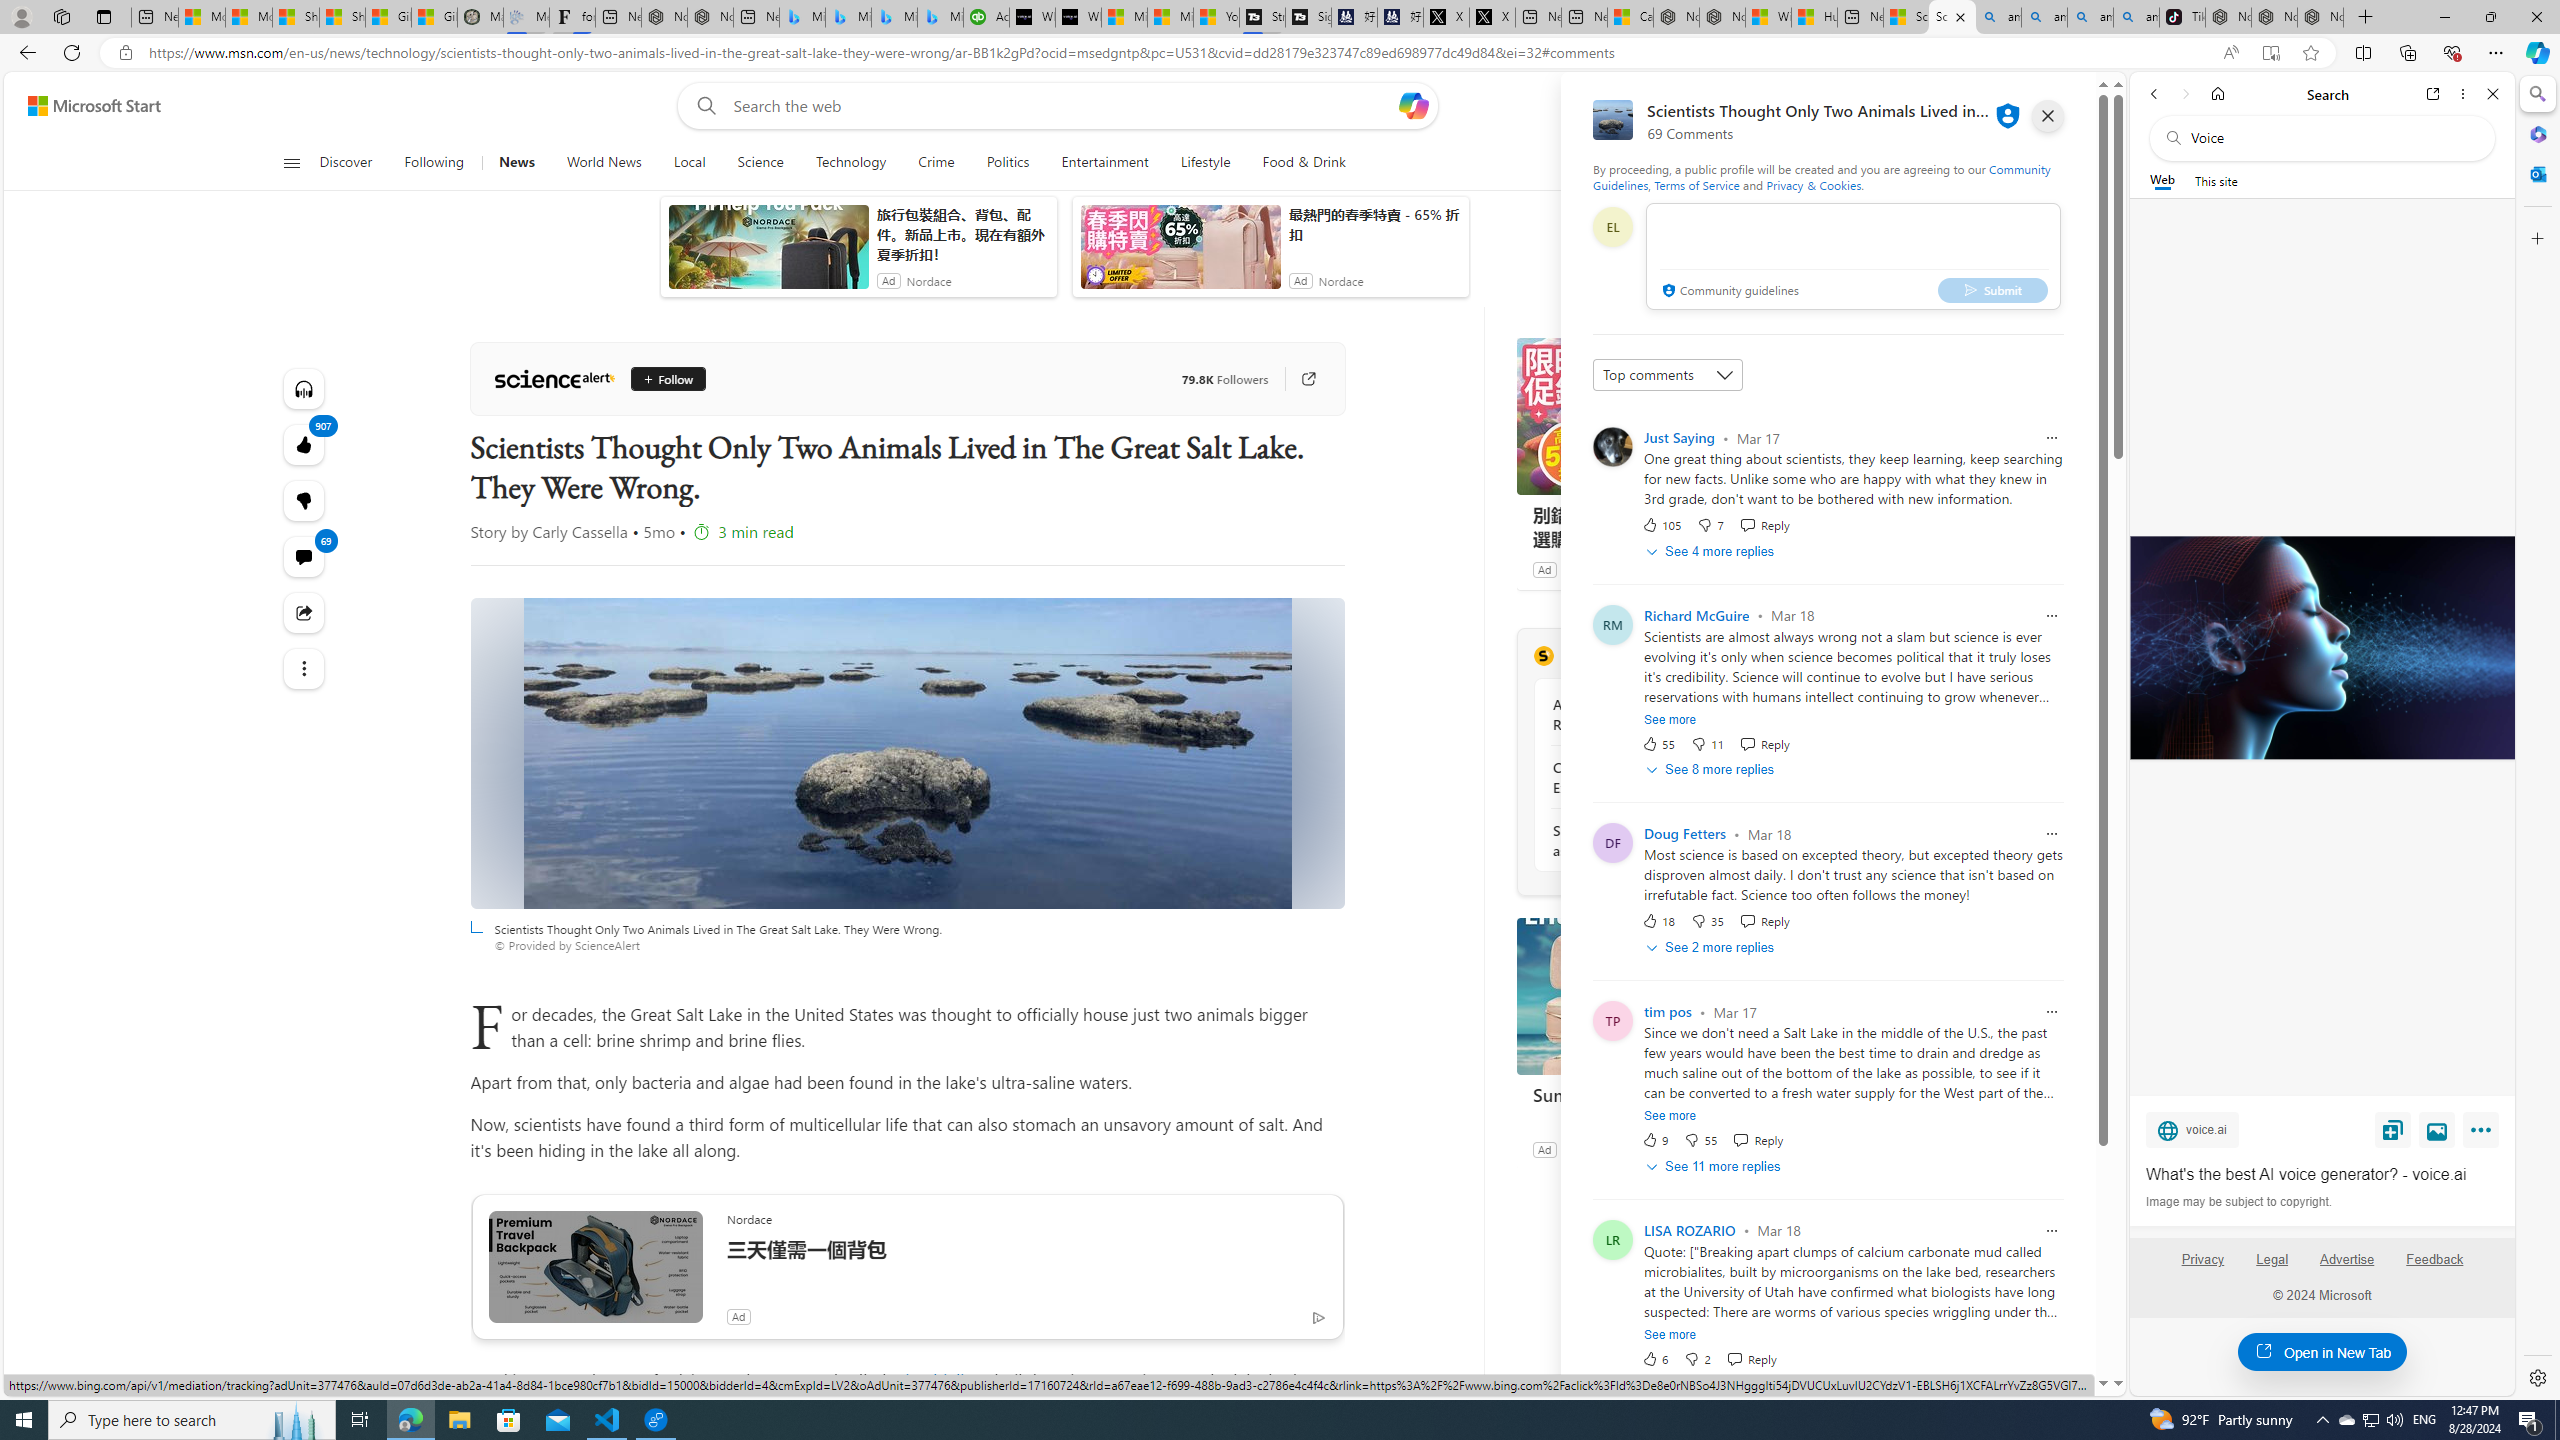  I want to click on Streaming Coverage | T3, so click(1262, 17).